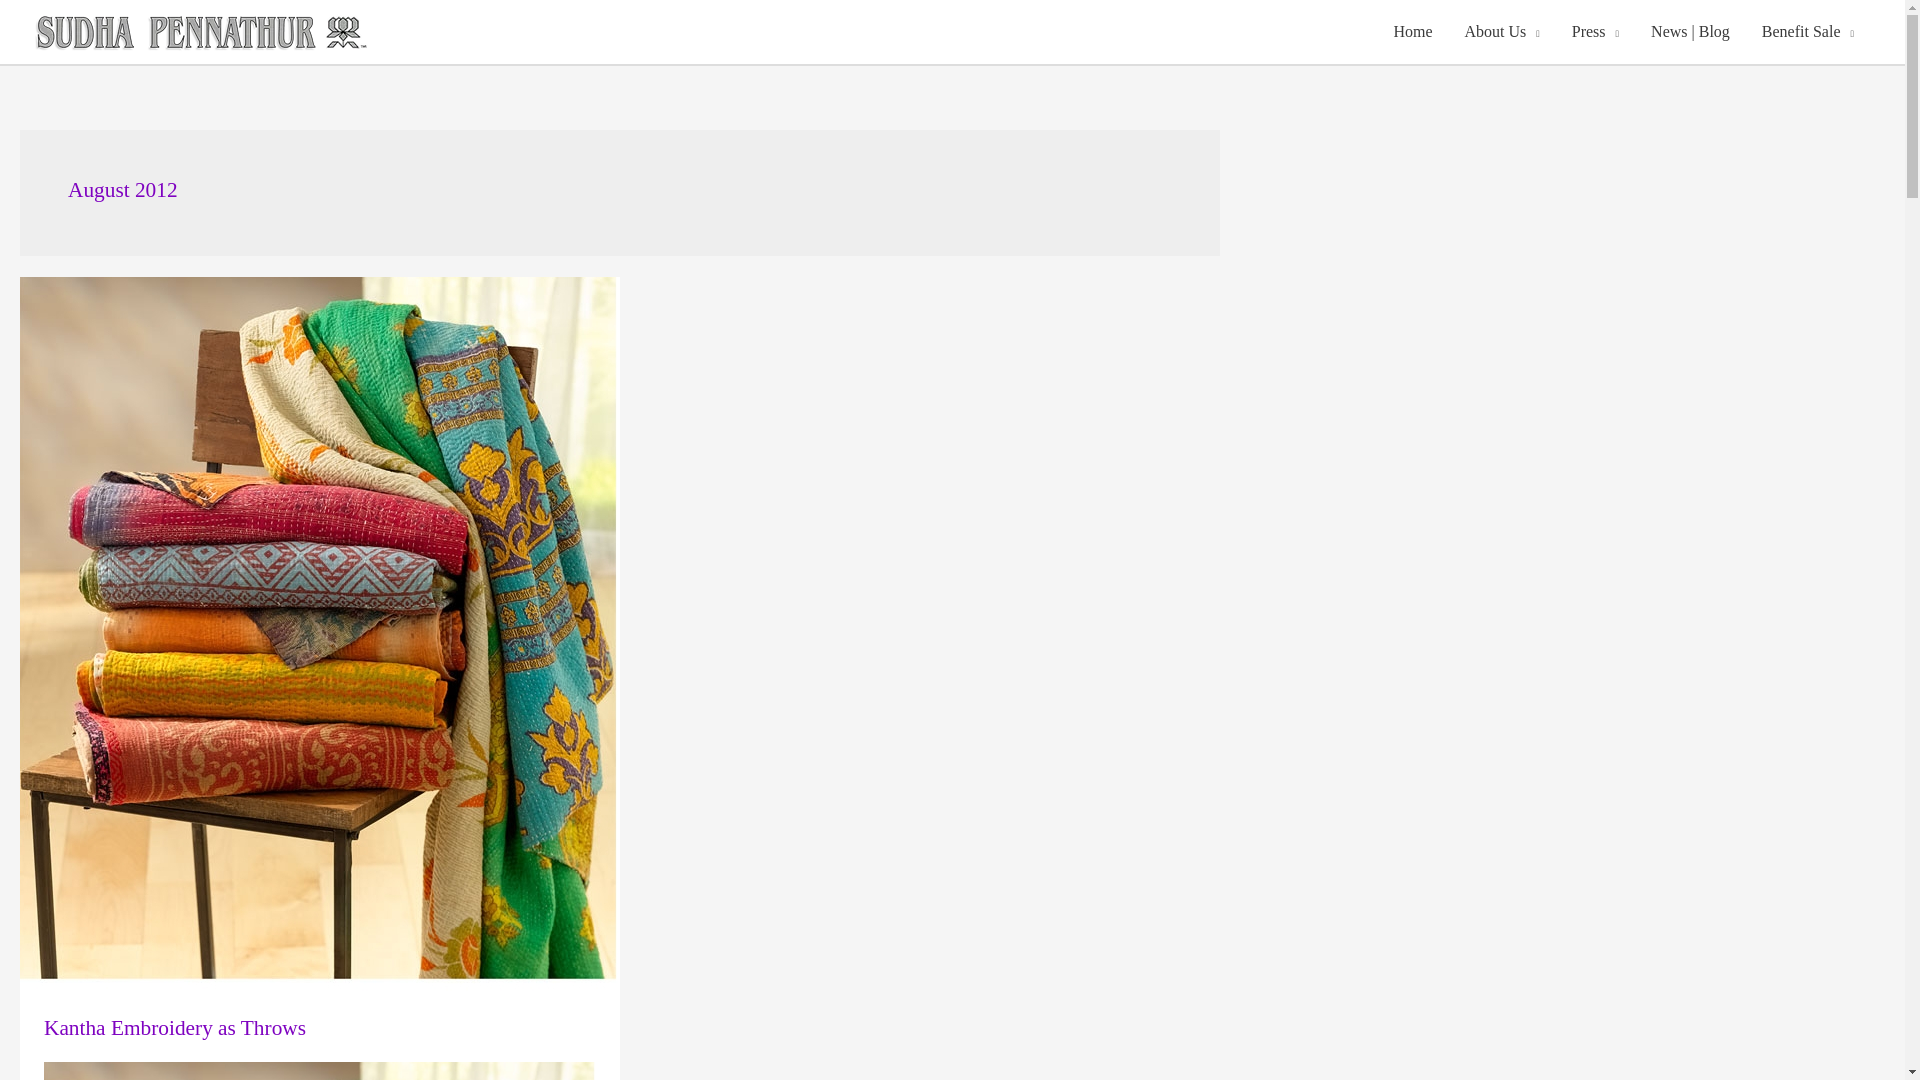 This screenshot has height=1080, width=1920. I want to click on About Us, so click(1501, 32).